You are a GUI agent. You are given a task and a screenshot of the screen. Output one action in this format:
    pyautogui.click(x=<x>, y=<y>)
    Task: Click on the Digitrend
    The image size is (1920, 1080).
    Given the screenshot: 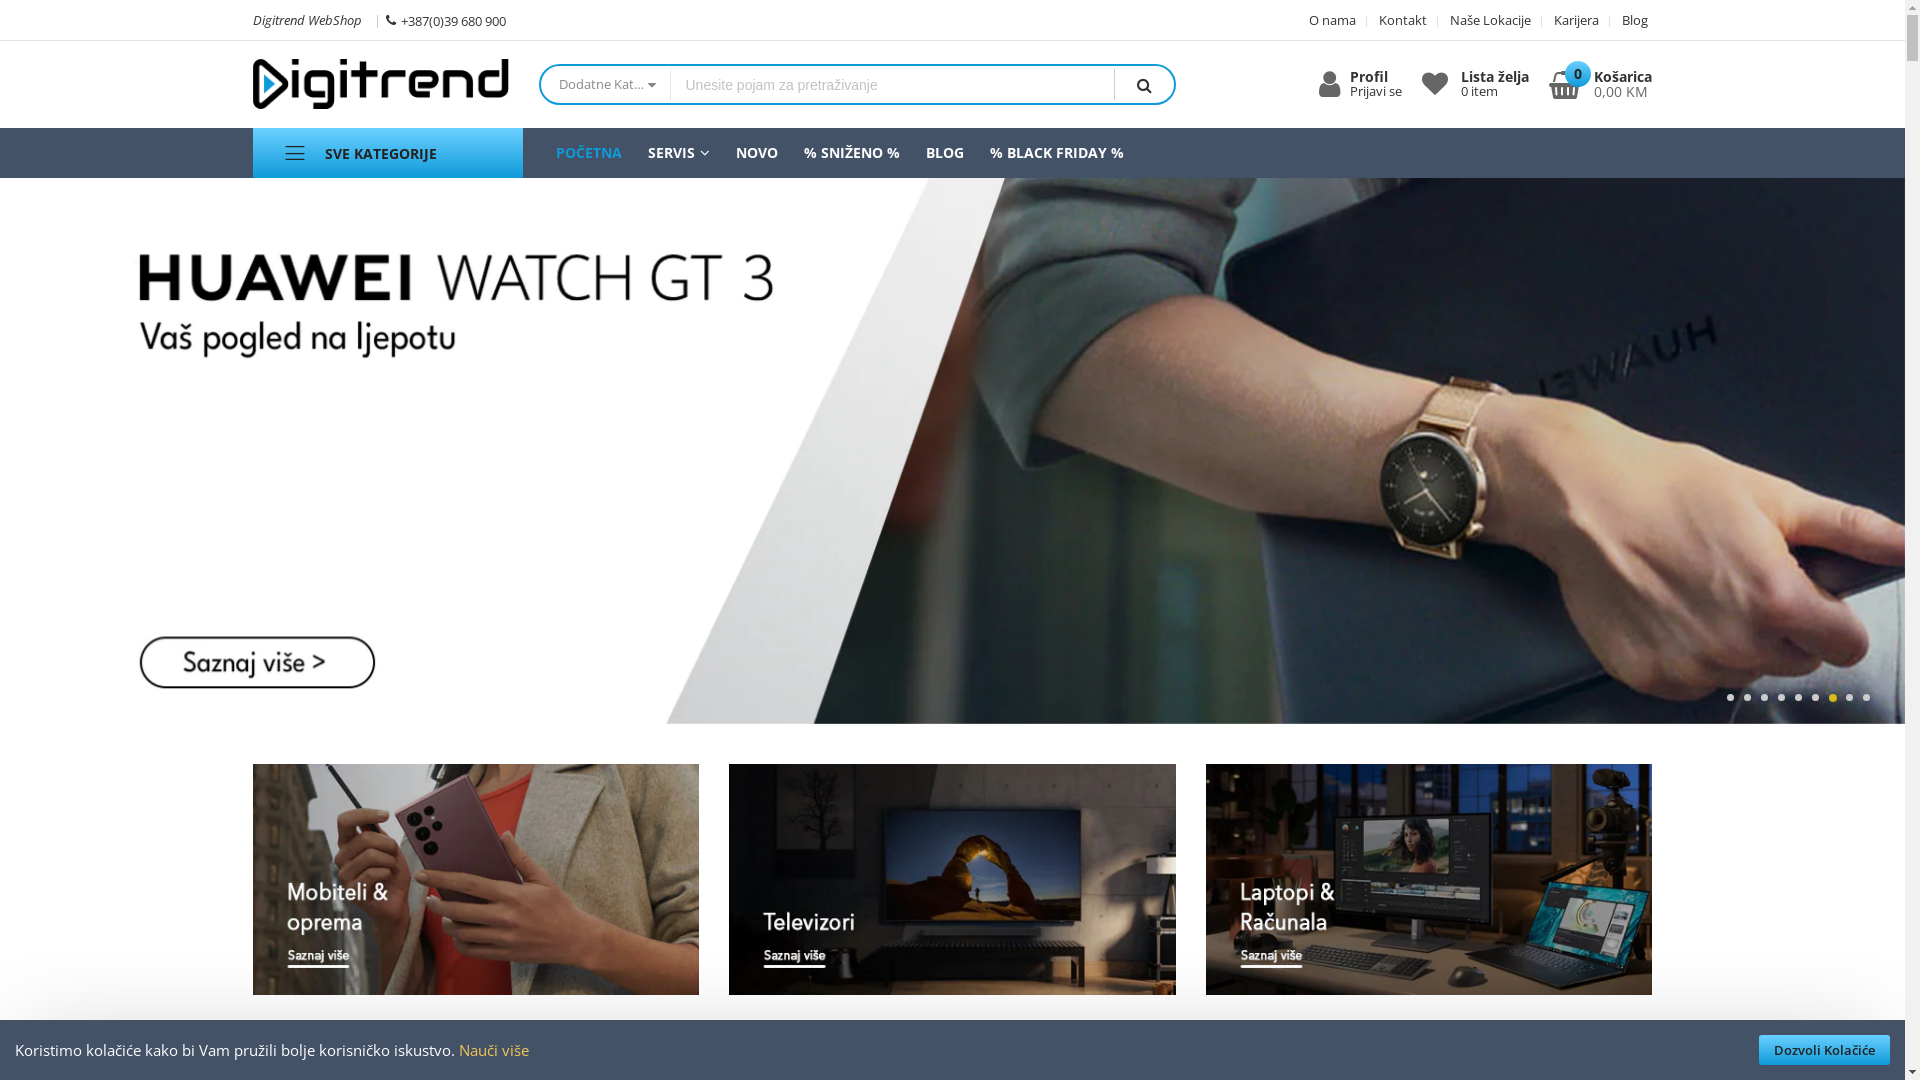 What is the action you would take?
    pyautogui.click(x=380, y=84)
    